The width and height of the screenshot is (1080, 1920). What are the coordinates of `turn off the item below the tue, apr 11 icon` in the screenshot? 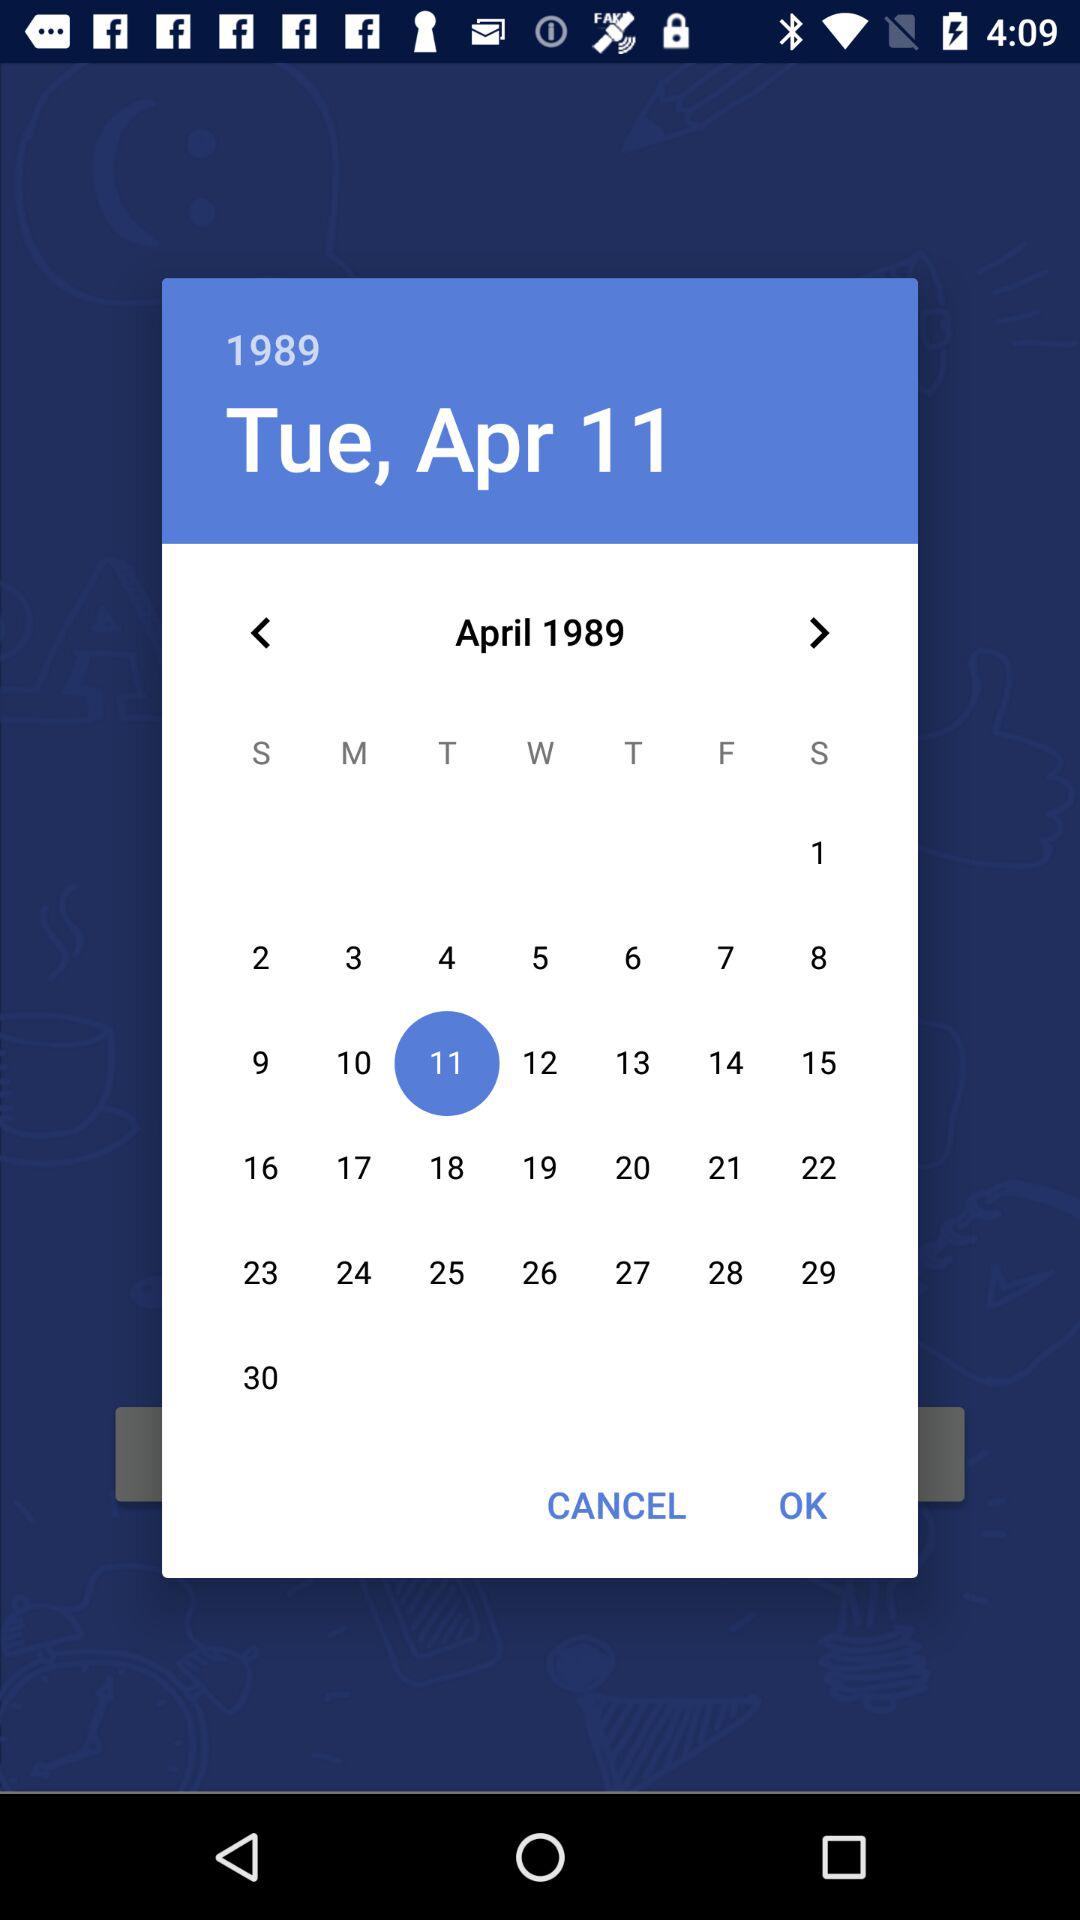 It's located at (261, 633).